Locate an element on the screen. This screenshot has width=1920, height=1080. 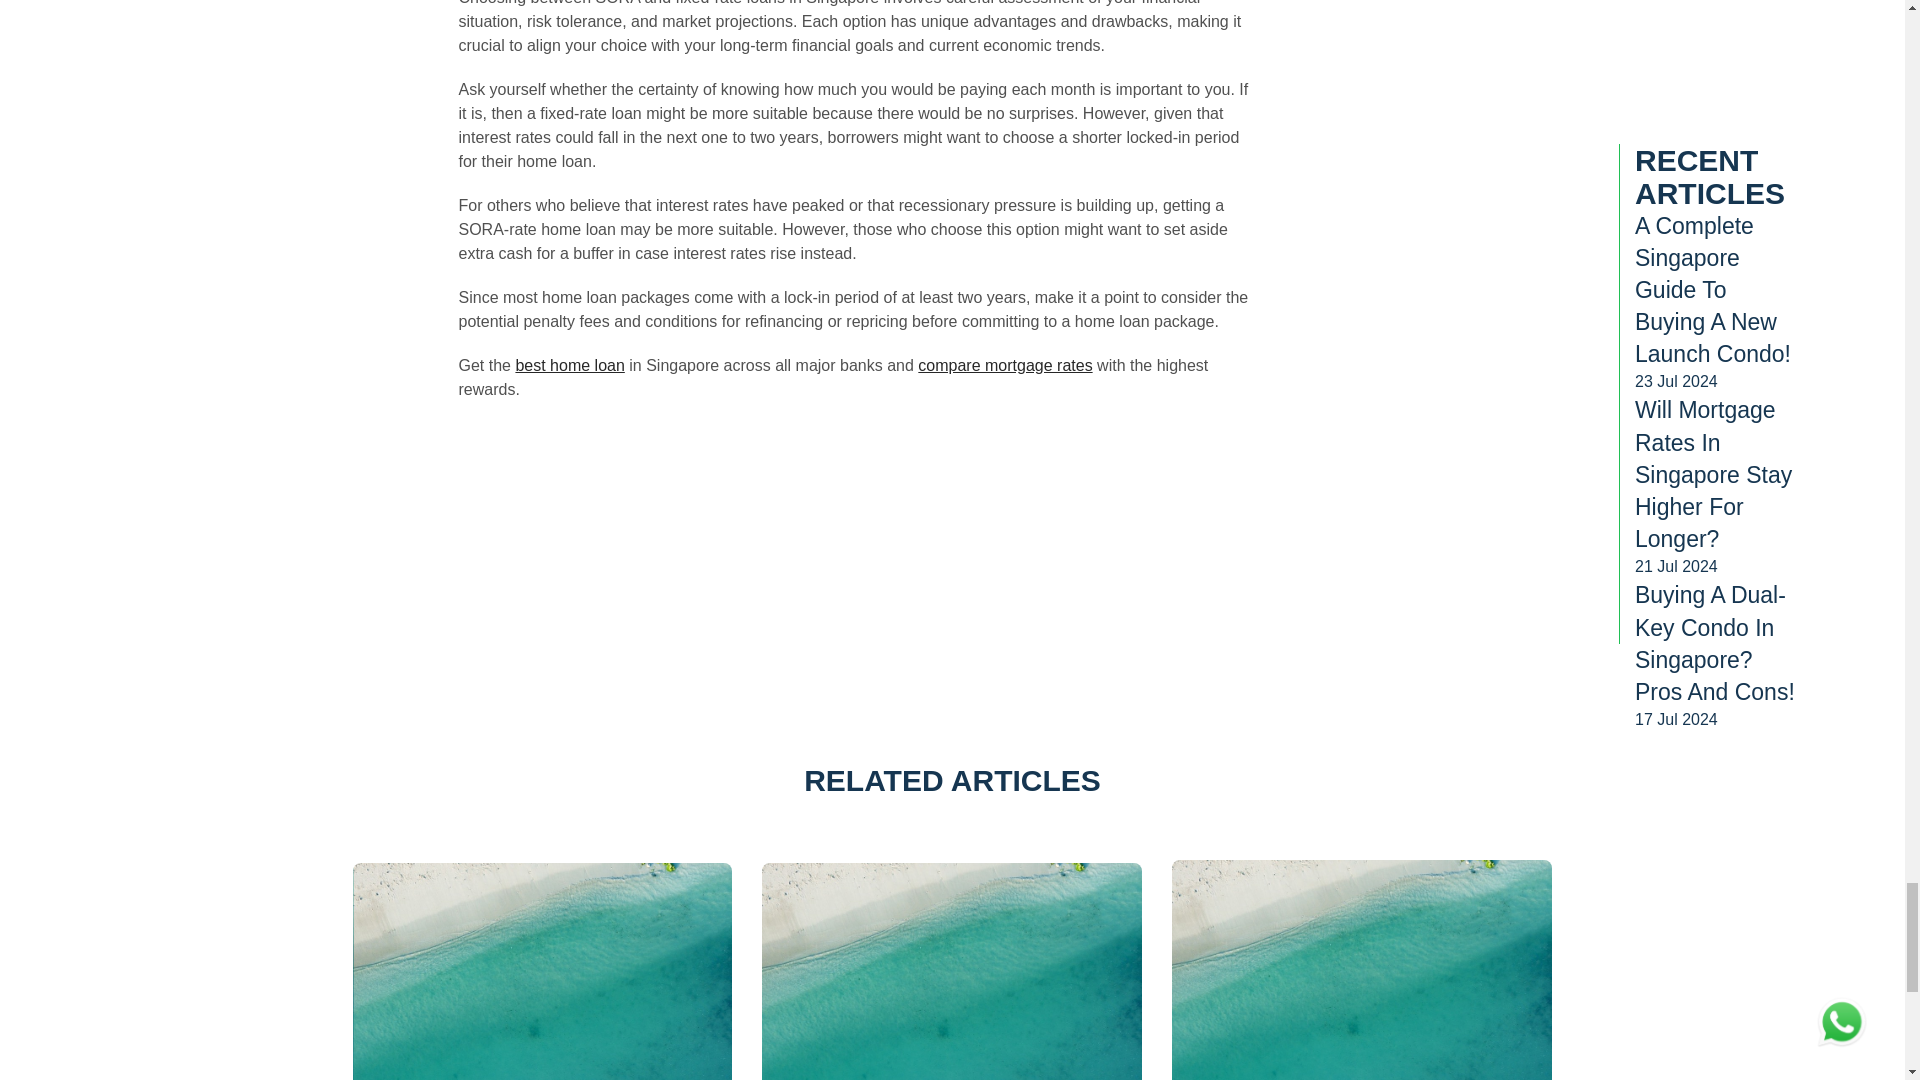
best home loan is located at coordinates (569, 365).